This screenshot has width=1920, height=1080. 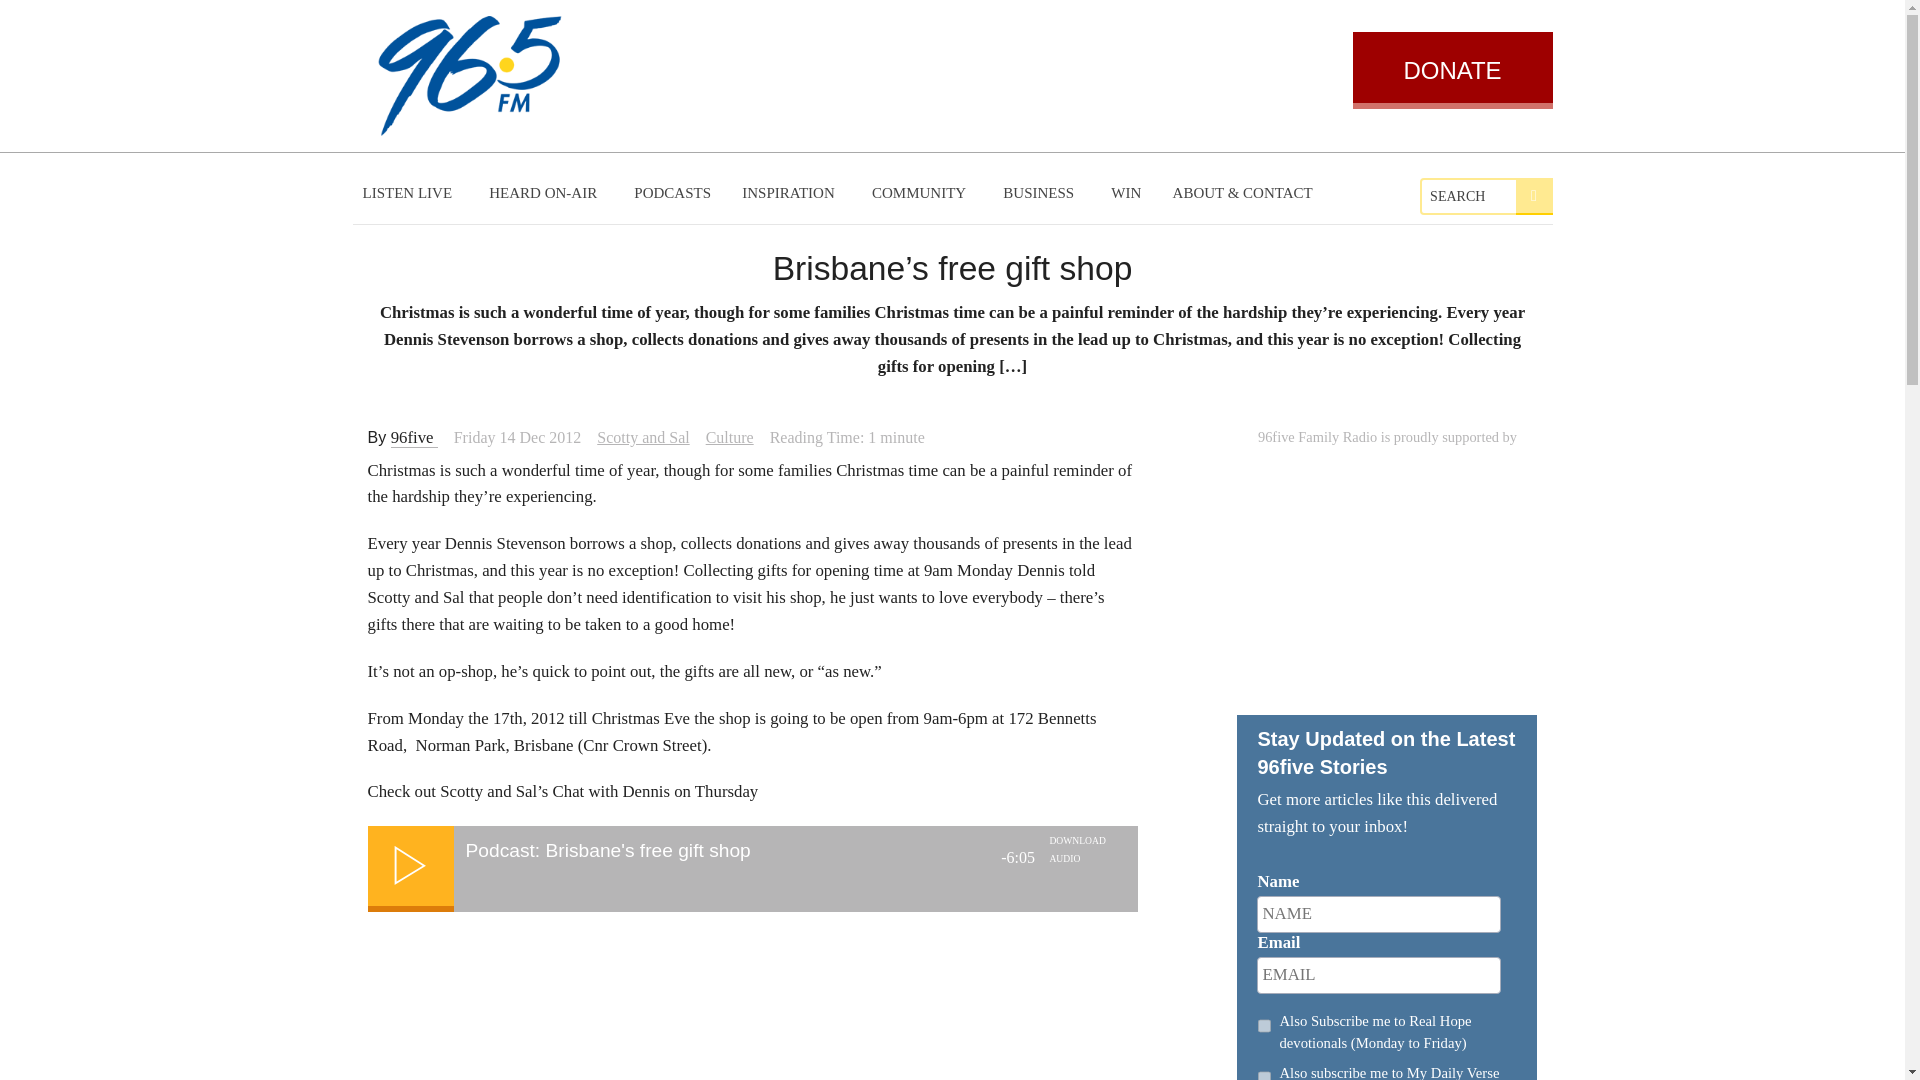 What do you see at coordinates (1386, 574) in the screenshot?
I see `3rd party ad content` at bounding box center [1386, 574].